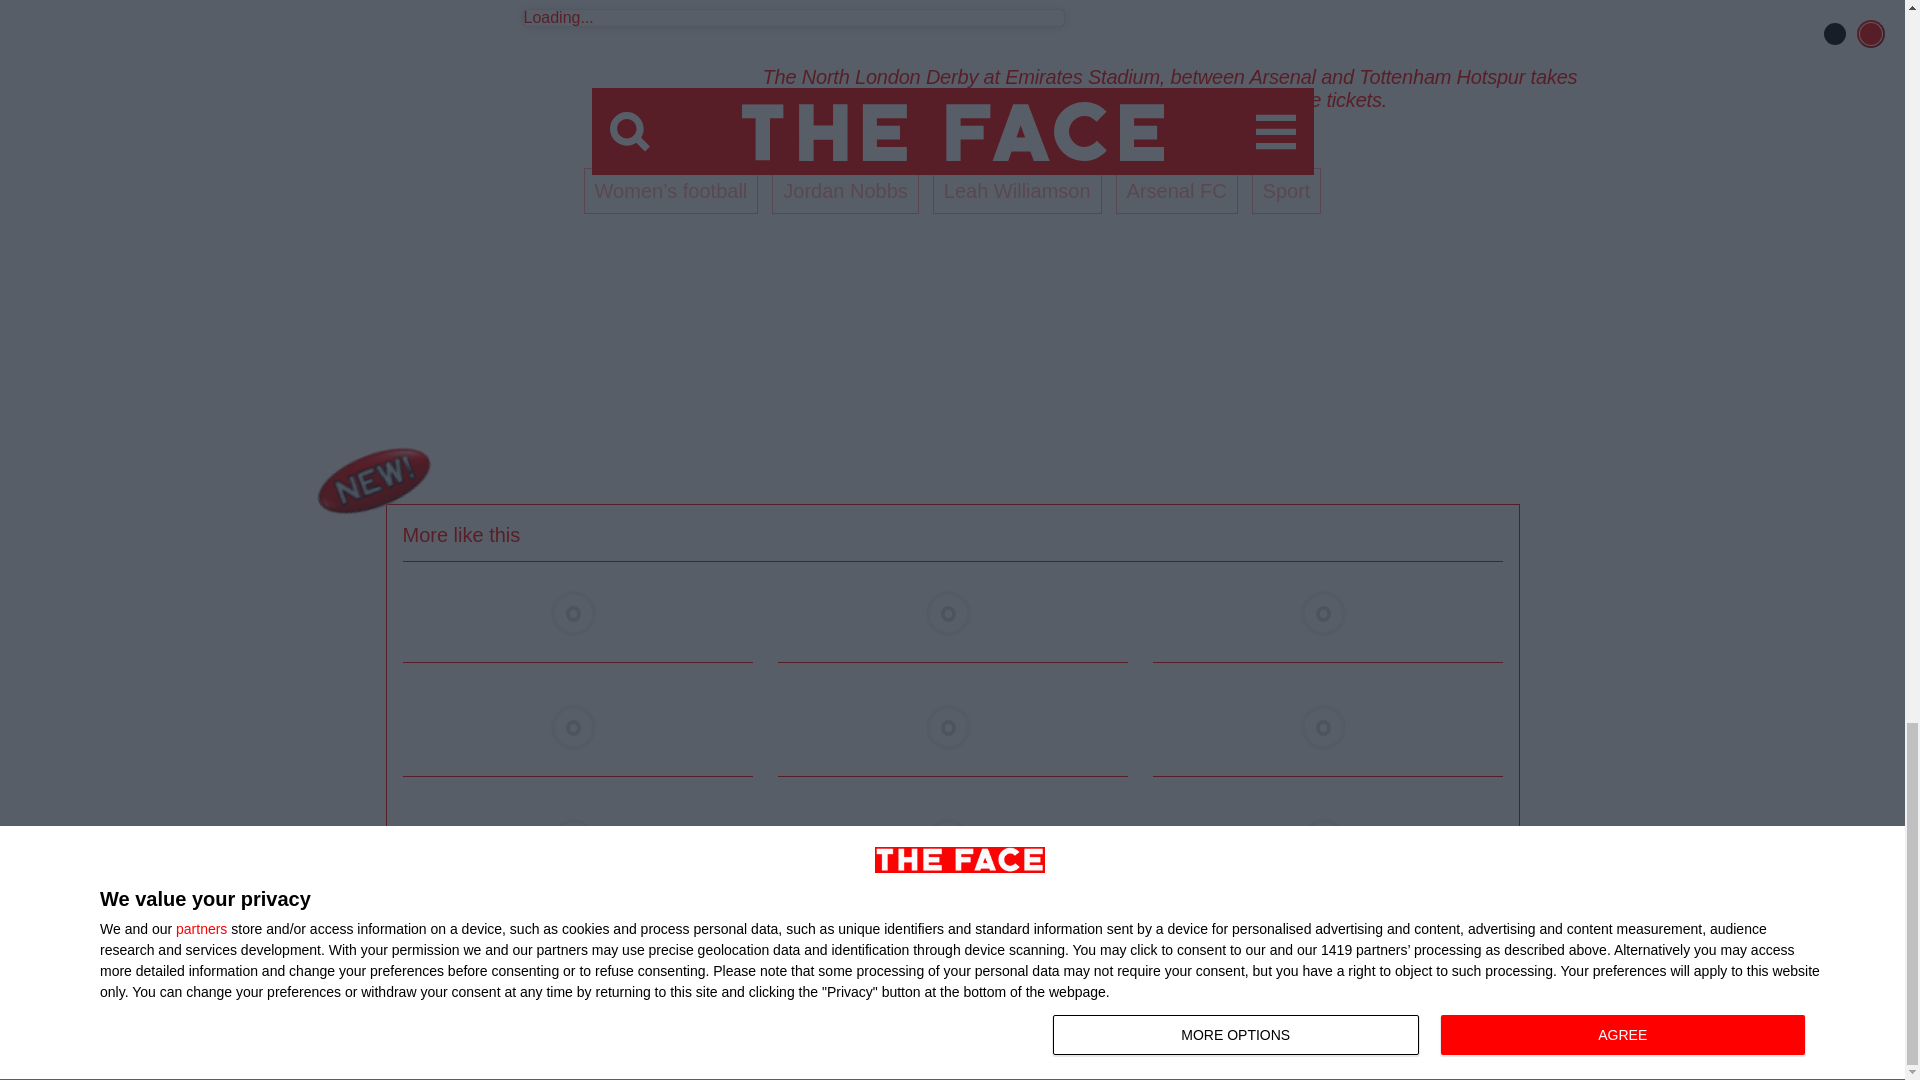 Image resolution: width=1920 pixels, height=1080 pixels. Describe the element at coordinates (1286, 190) in the screenshot. I see `Sport` at that location.